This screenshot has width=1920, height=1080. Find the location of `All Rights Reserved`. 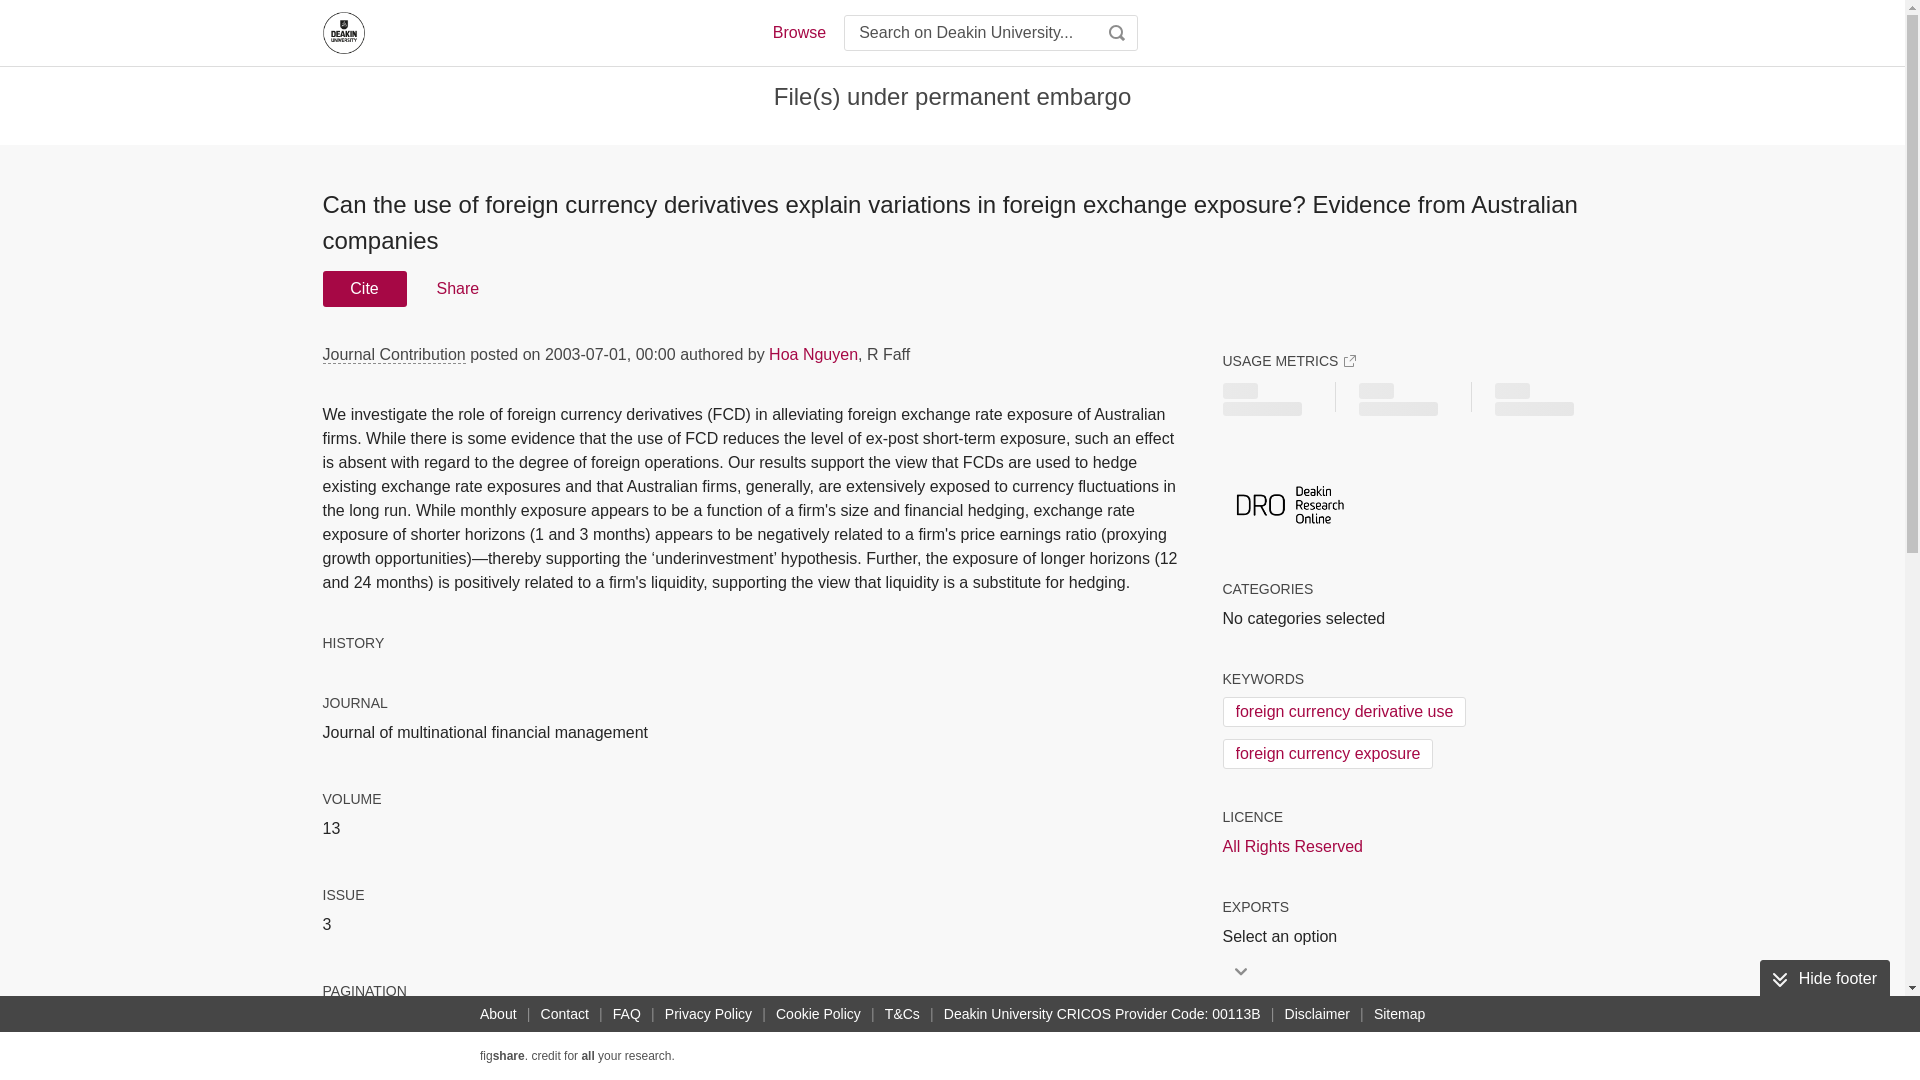

All Rights Reserved is located at coordinates (1292, 846).